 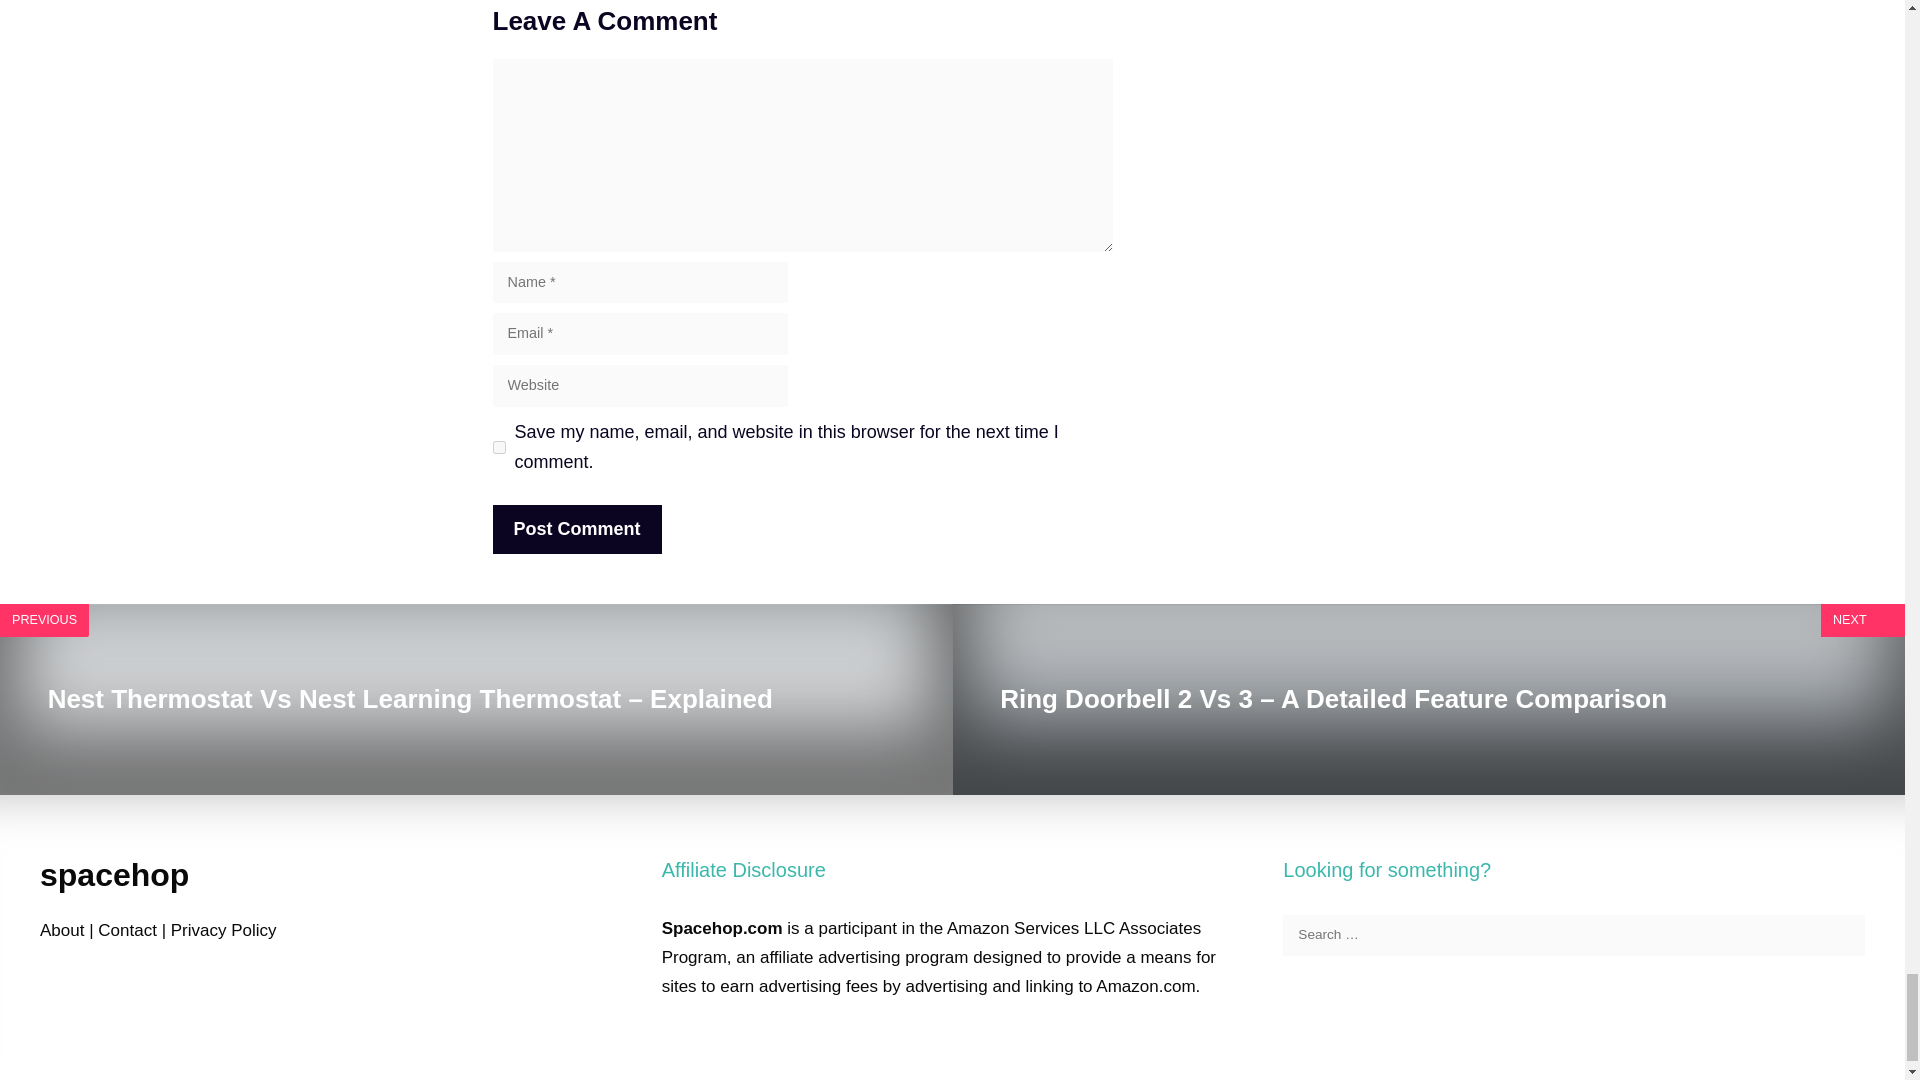 I want to click on Post Comment, so click(x=576, y=530).